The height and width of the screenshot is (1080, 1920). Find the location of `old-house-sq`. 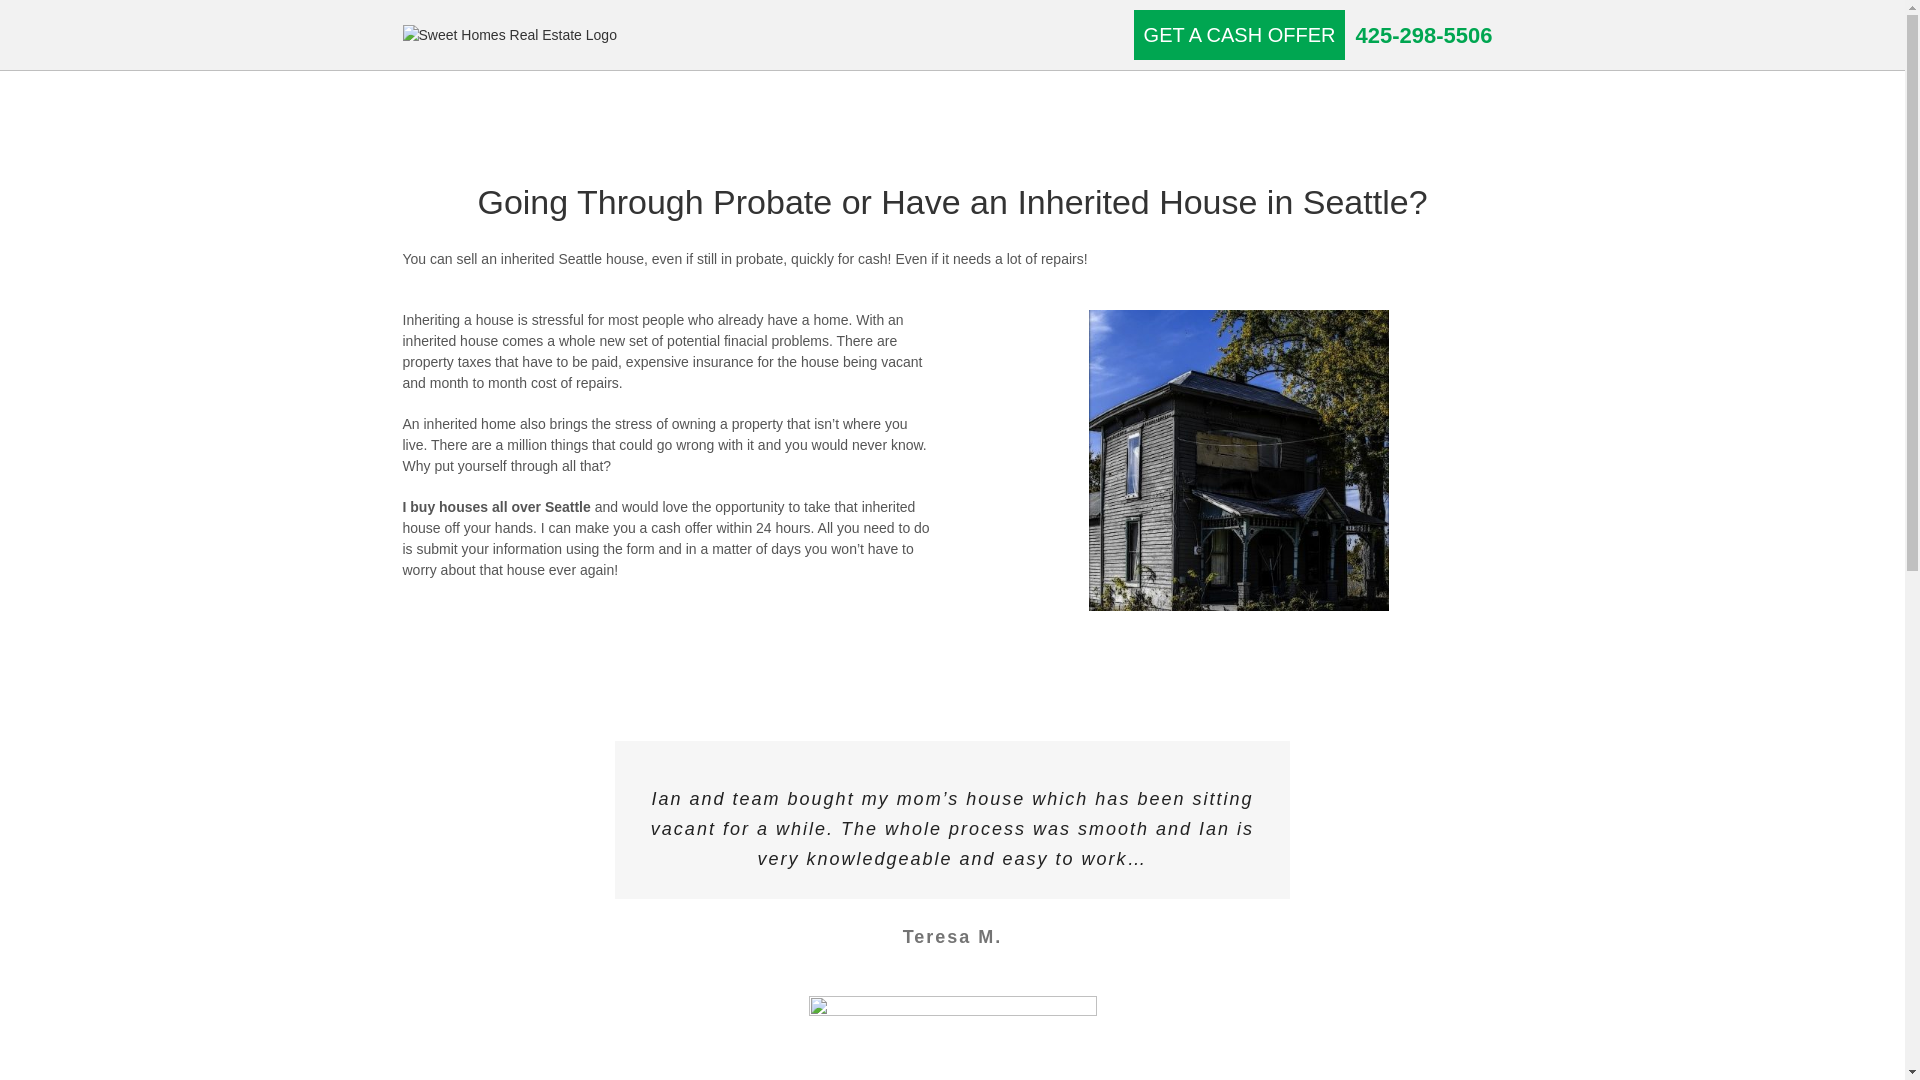

old-house-sq is located at coordinates (1238, 460).